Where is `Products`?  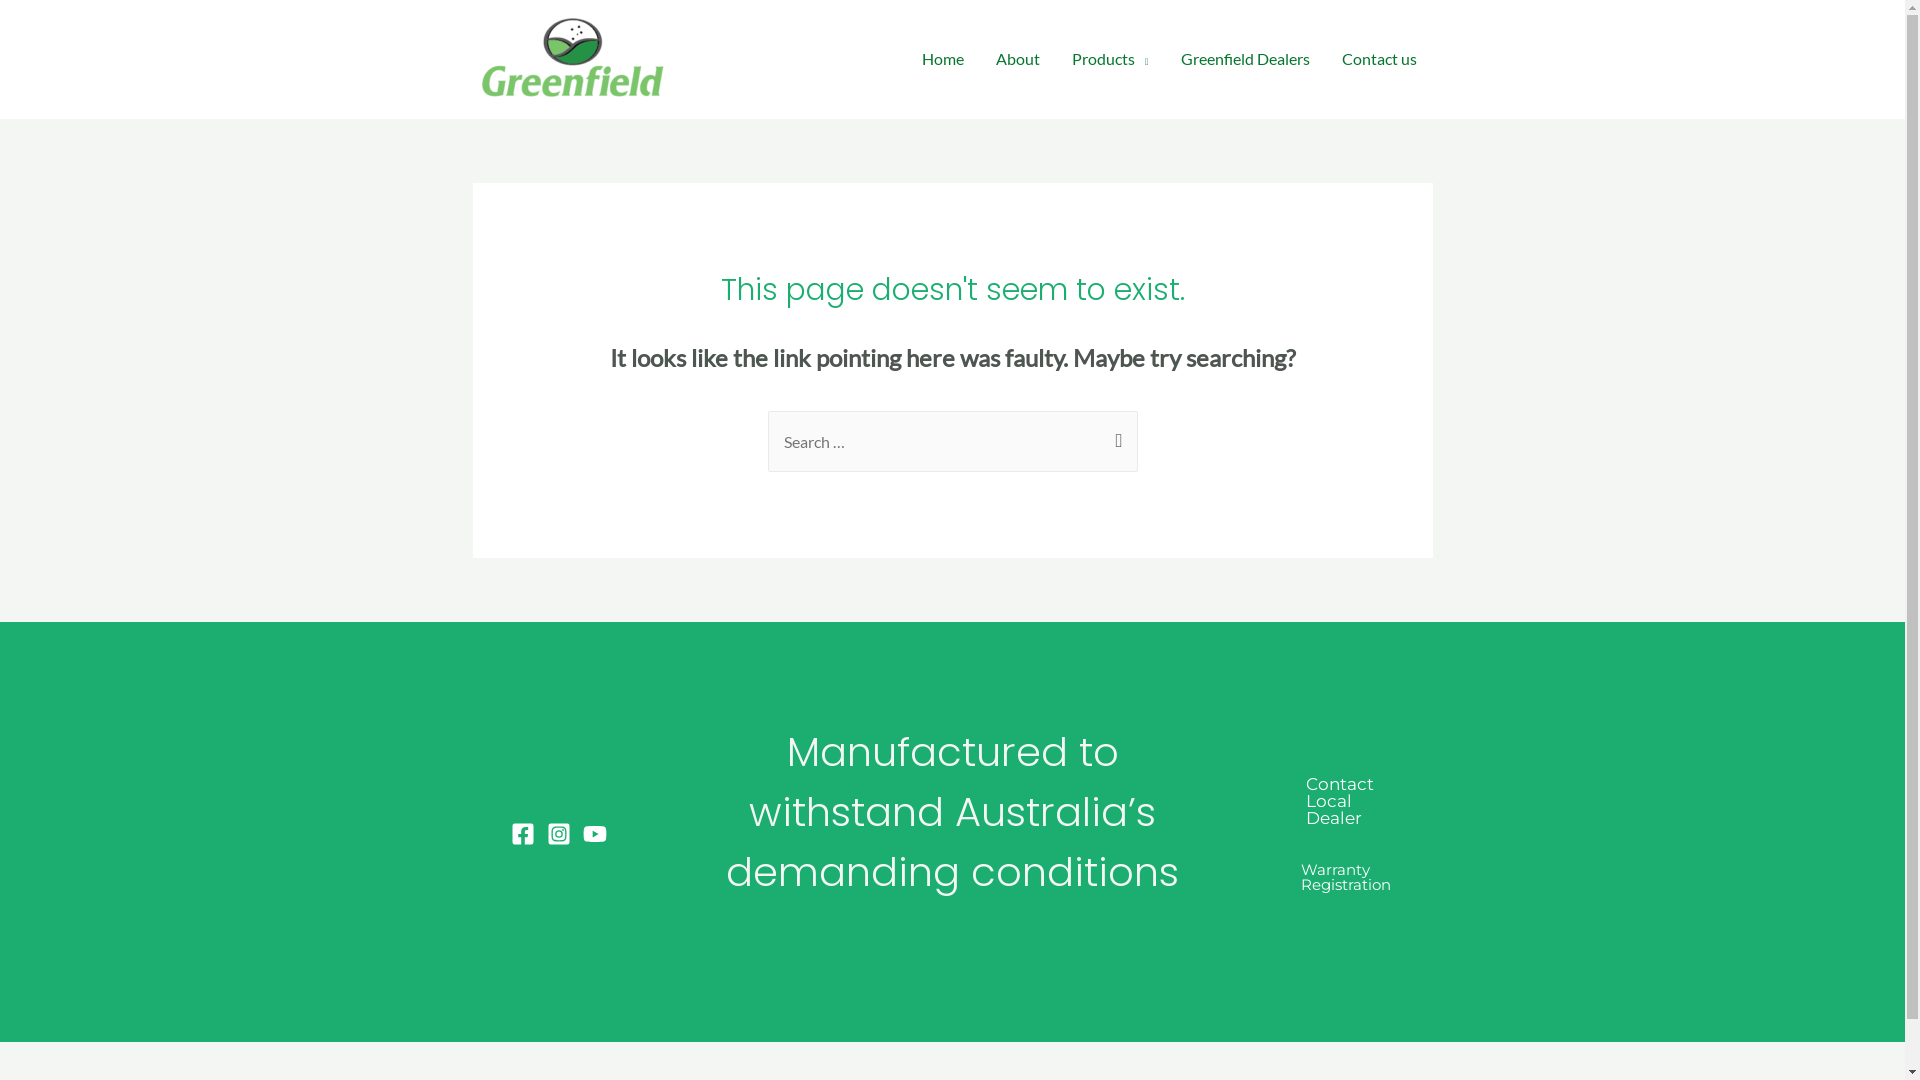
Products is located at coordinates (1110, 59).